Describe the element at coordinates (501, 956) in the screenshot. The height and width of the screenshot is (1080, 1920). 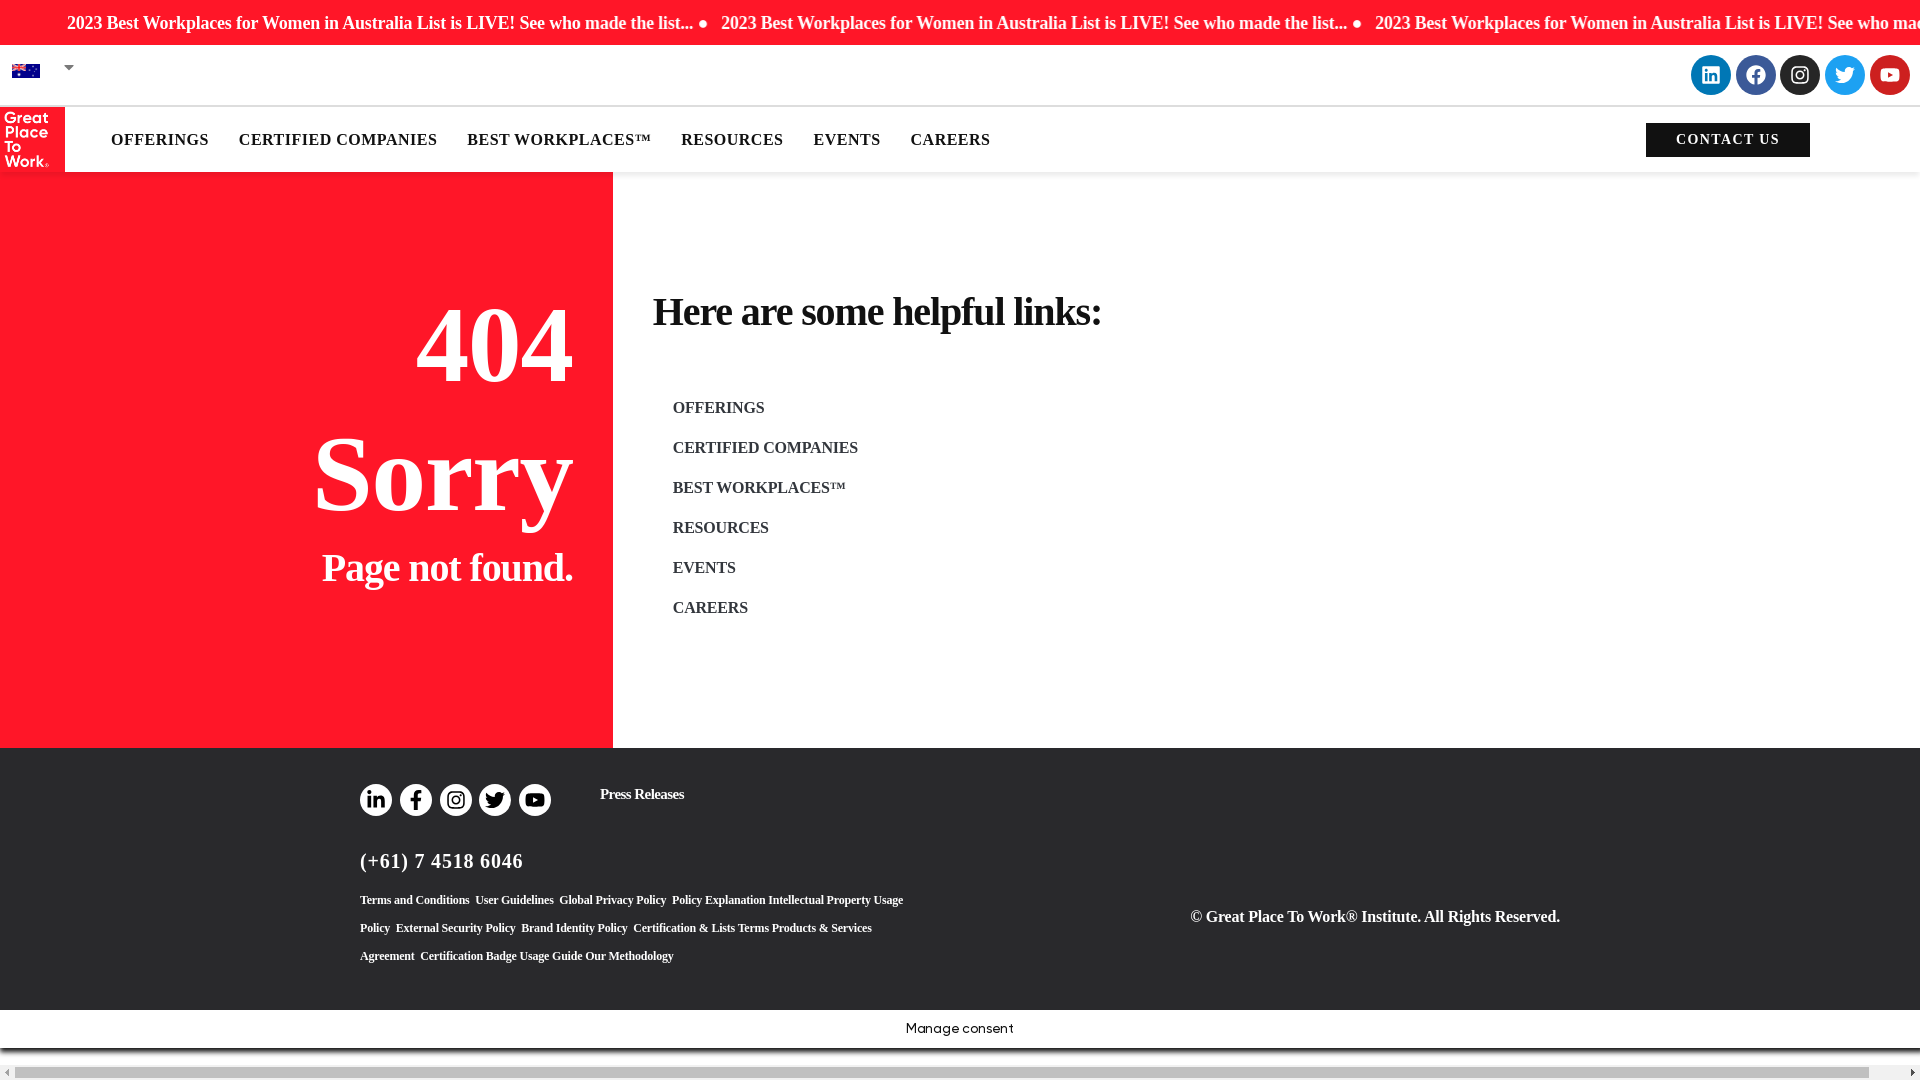
I see `Certification Badge Usage Guide` at that location.